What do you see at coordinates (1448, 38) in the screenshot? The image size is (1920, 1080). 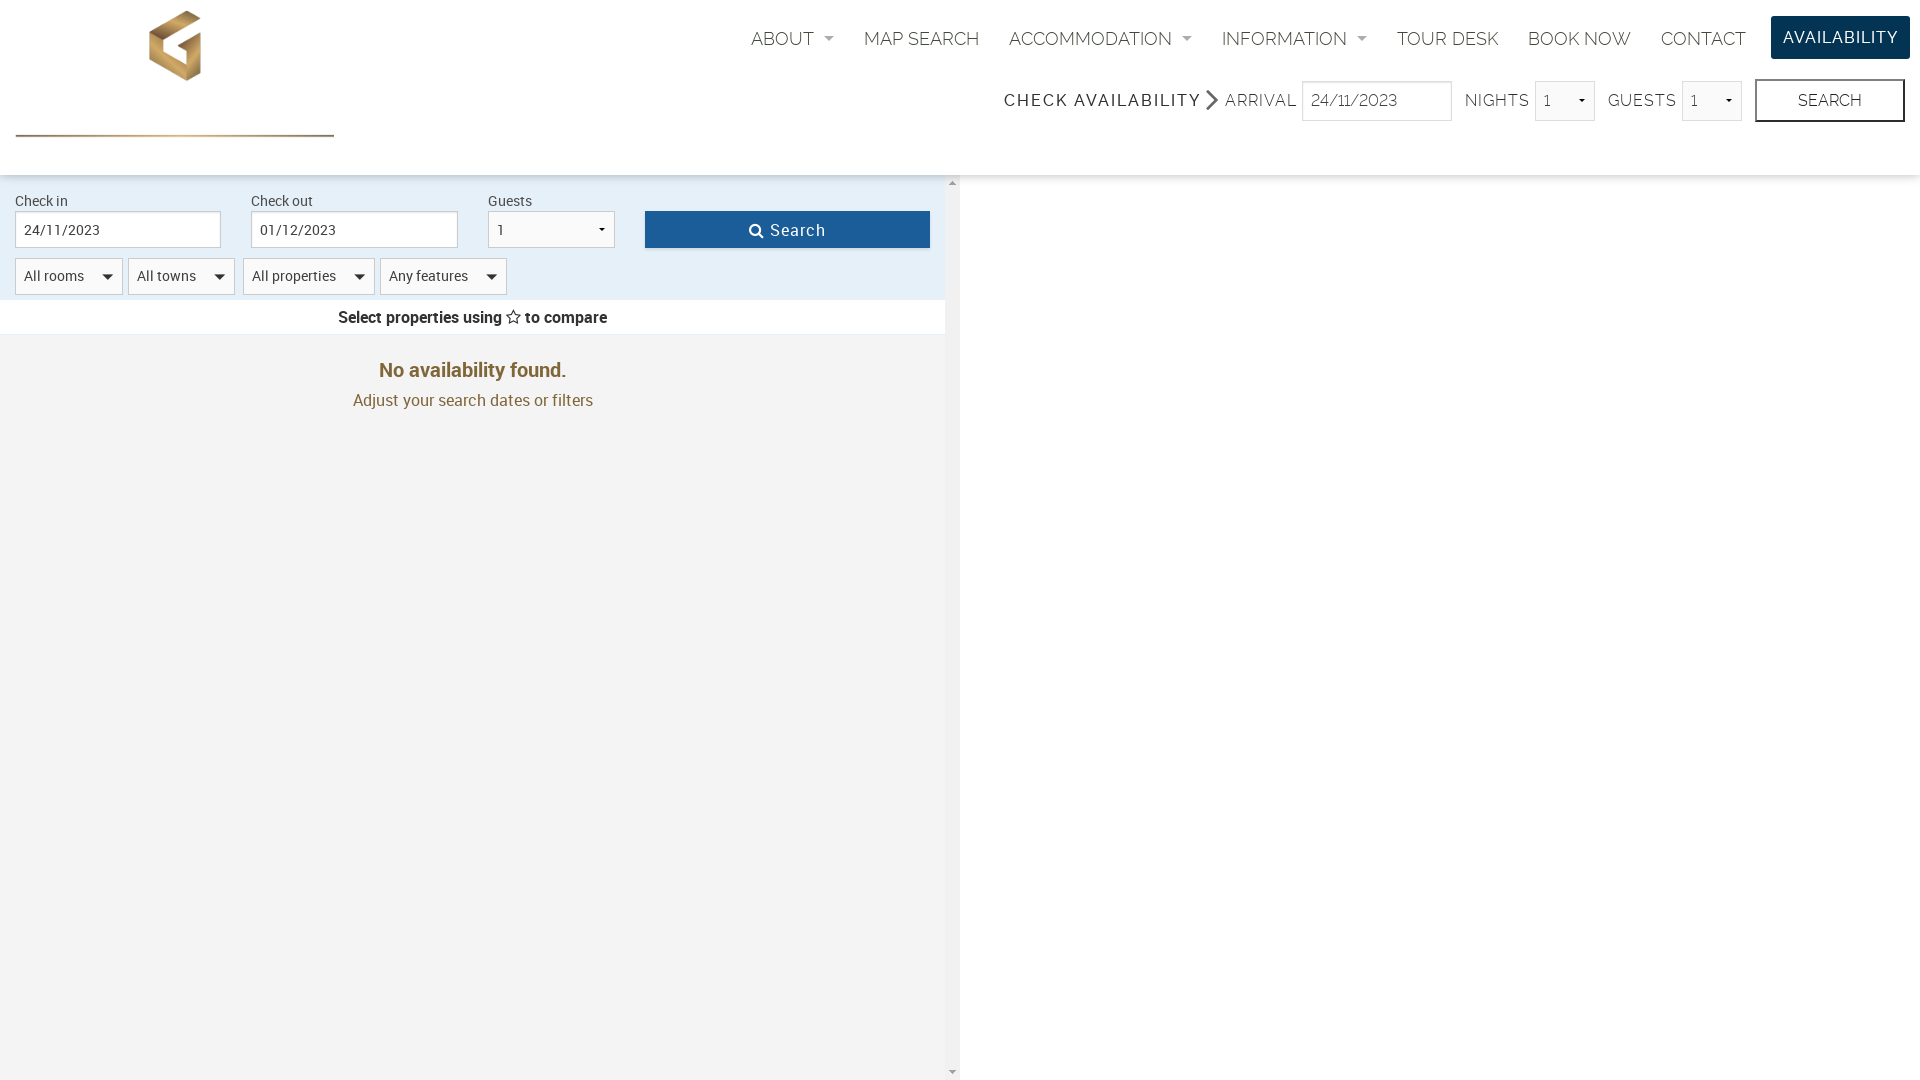 I see `TOUR DESK` at bounding box center [1448, 38].